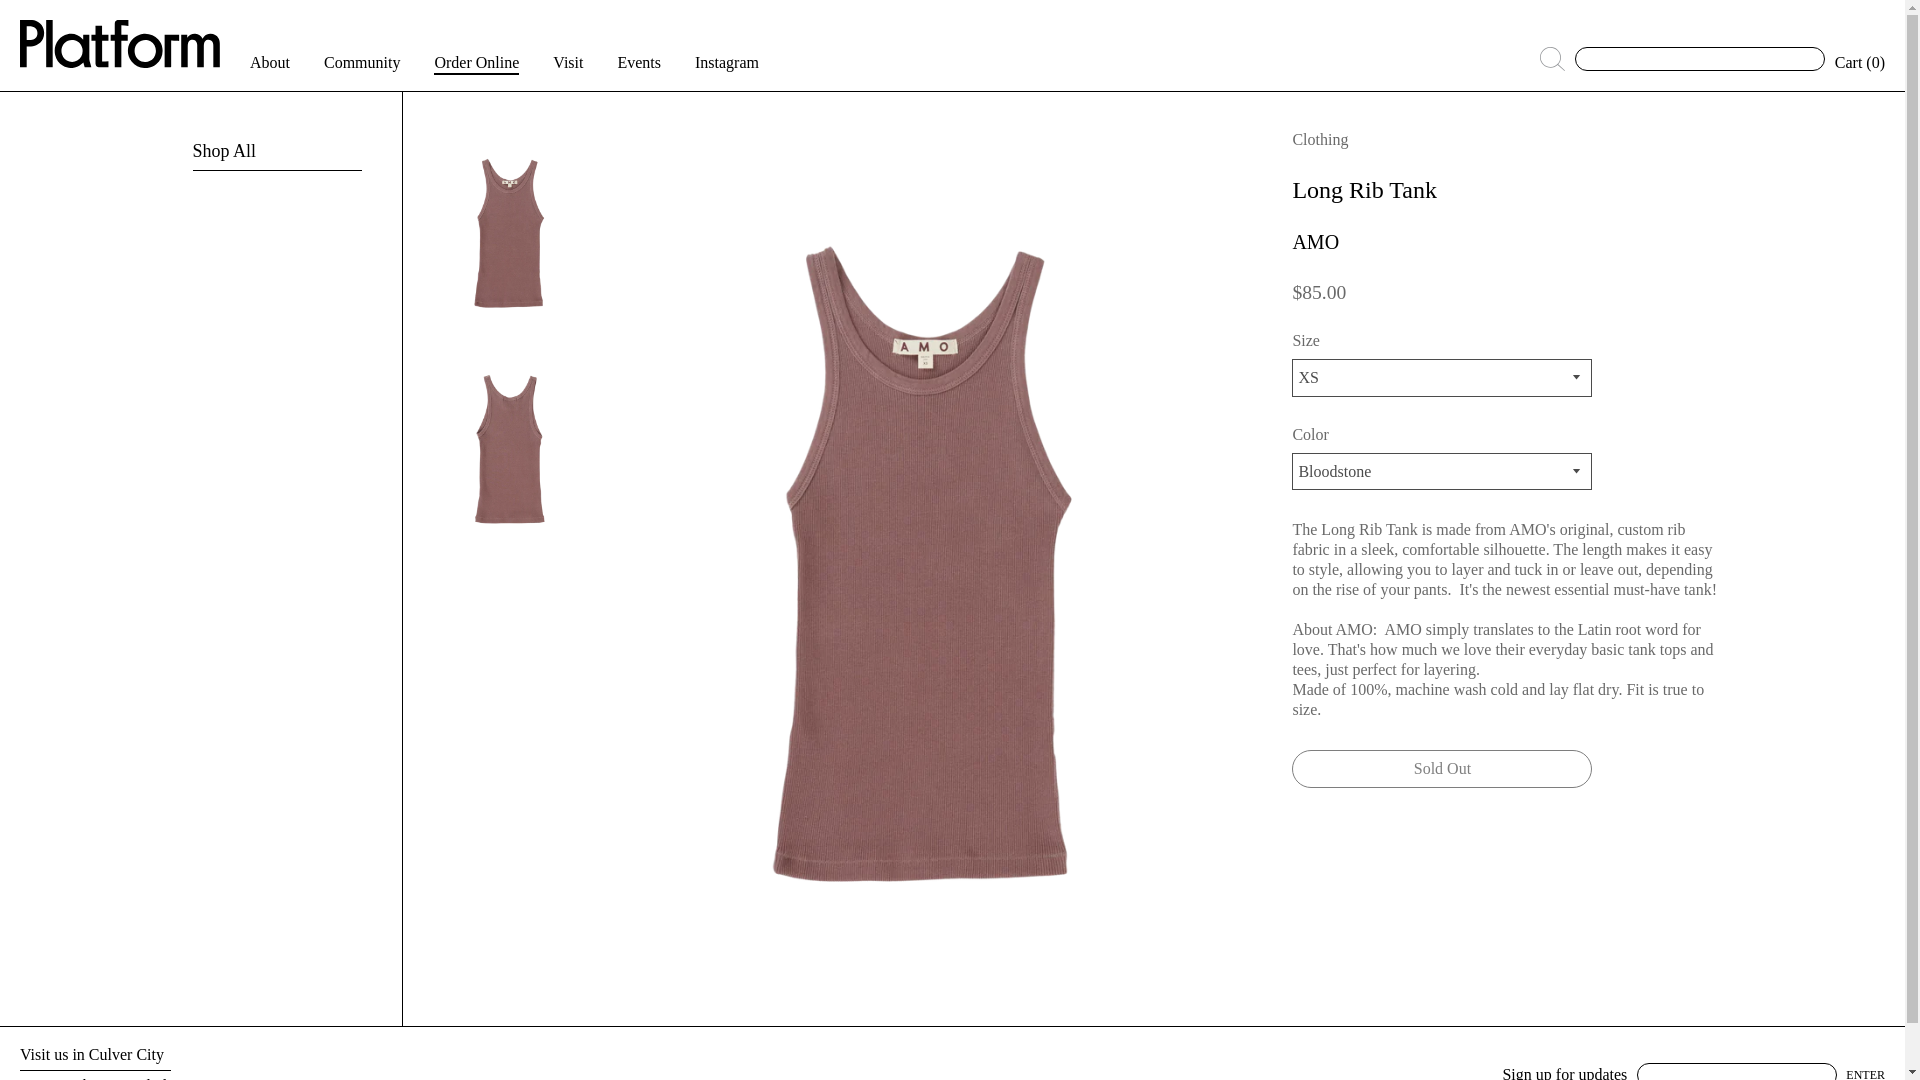 This screenshot has width=1920, height=1080. What do you see at coordinates (726, 62) in the screenshot?
I see `Instagram` at bounding box center [726, 62].